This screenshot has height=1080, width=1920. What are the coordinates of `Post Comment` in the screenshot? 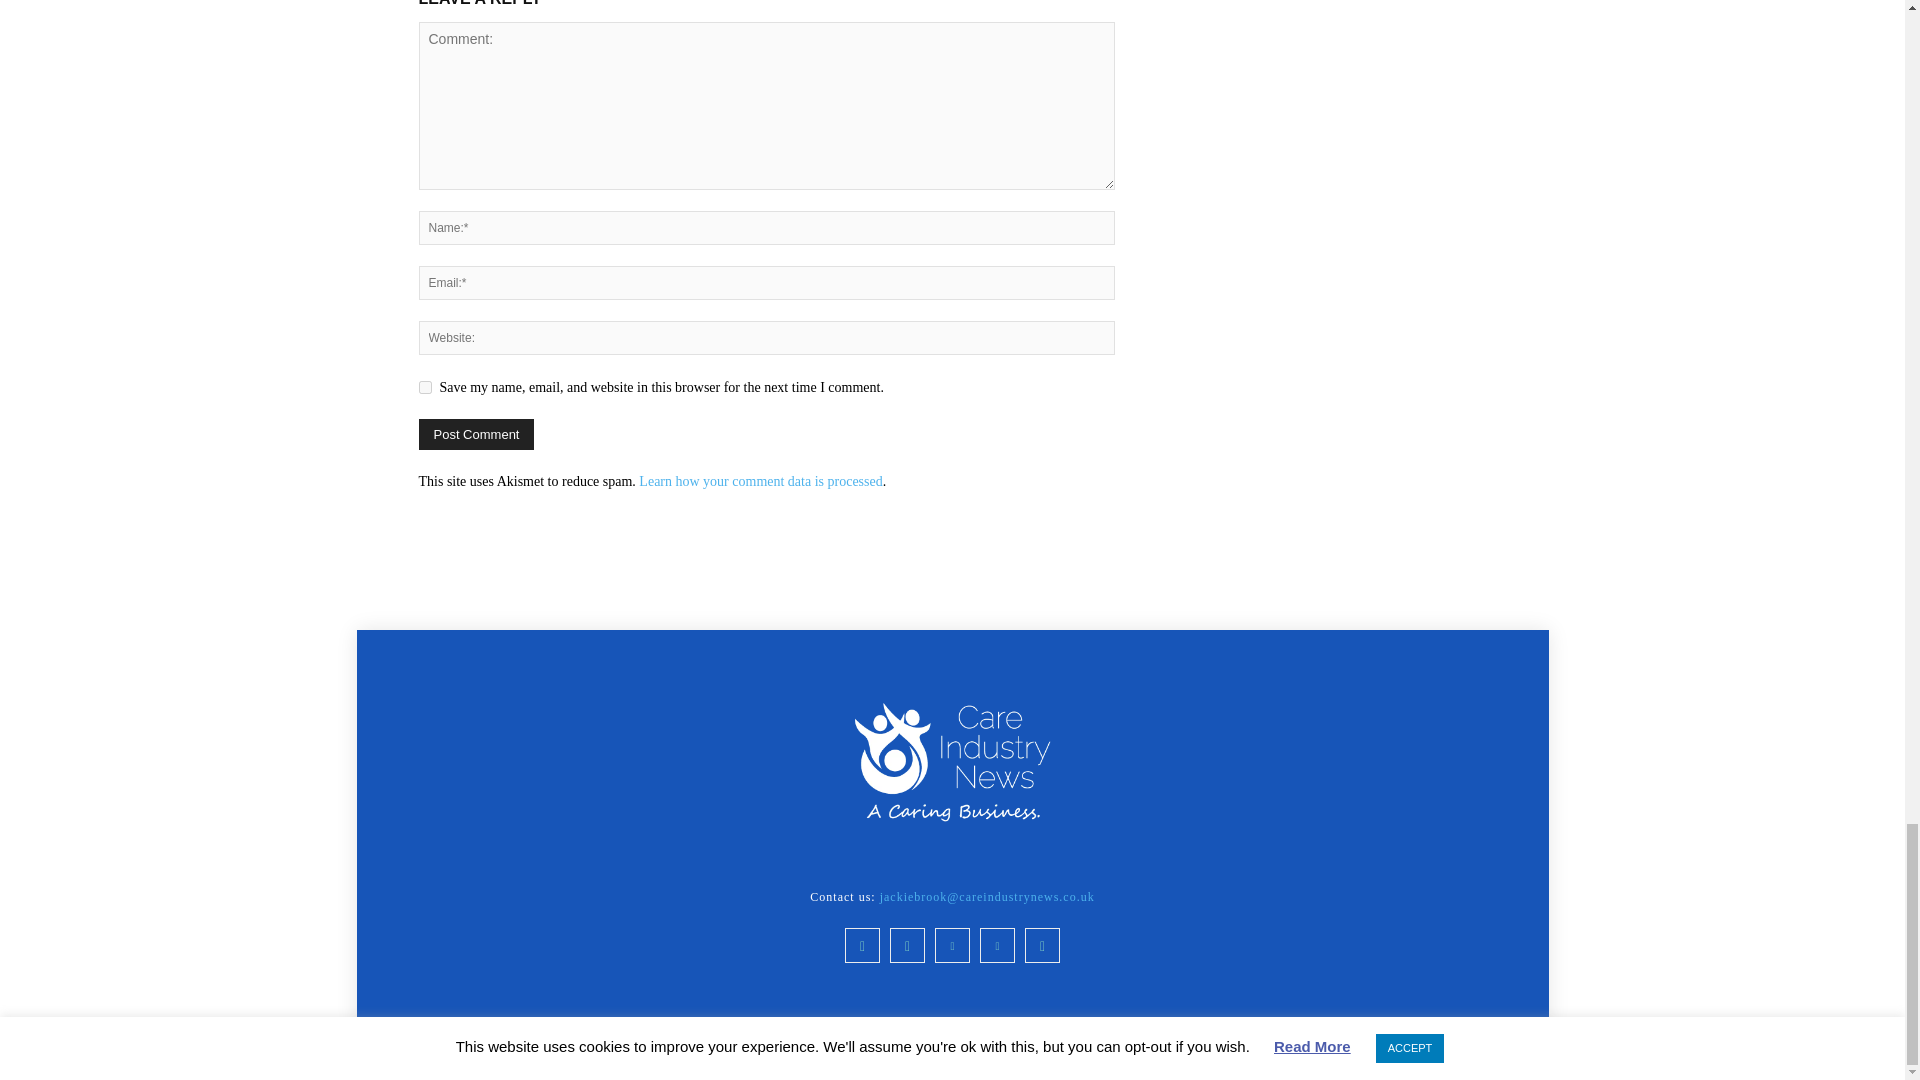 It's located at (476, 434).